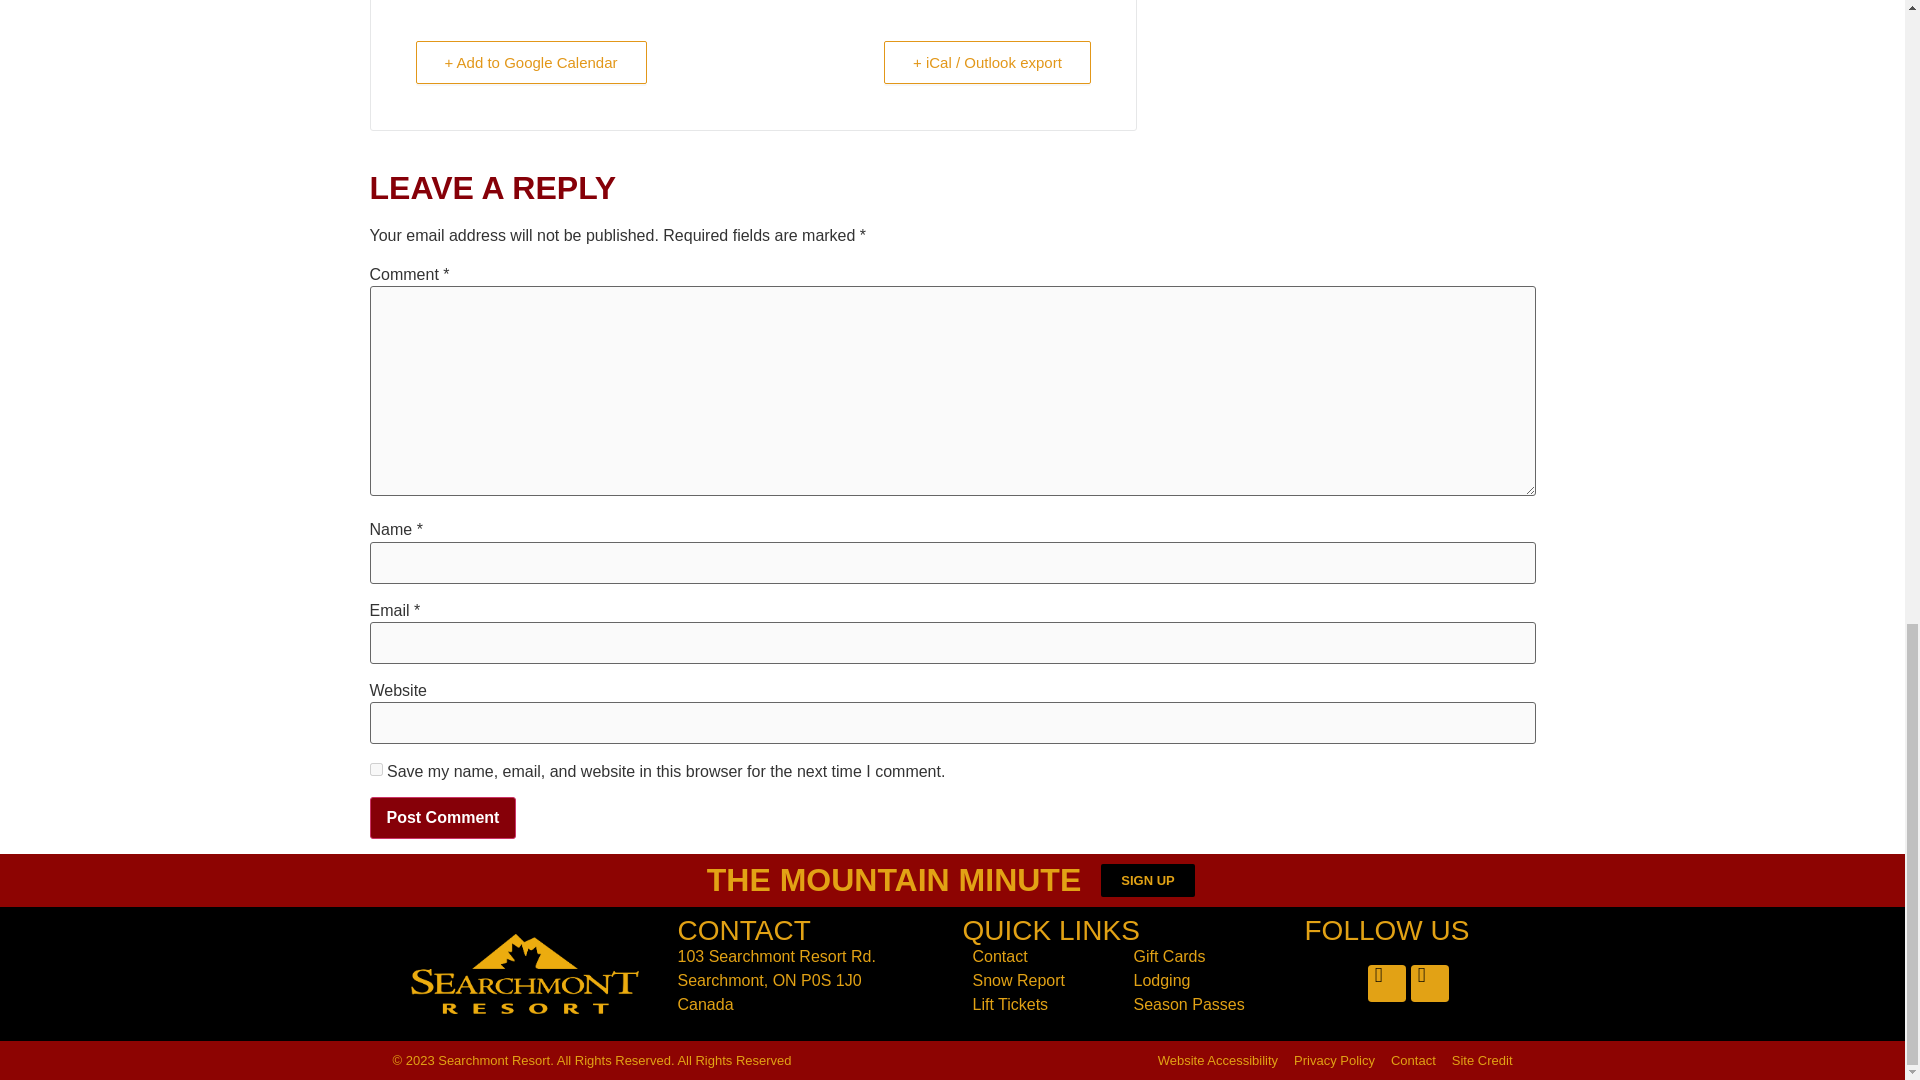 The image size is (1920, 1080). What do you see at coordinates (1204, 980) in the screenshot?
I see `Lodging` at bounding box center [1204, 980].